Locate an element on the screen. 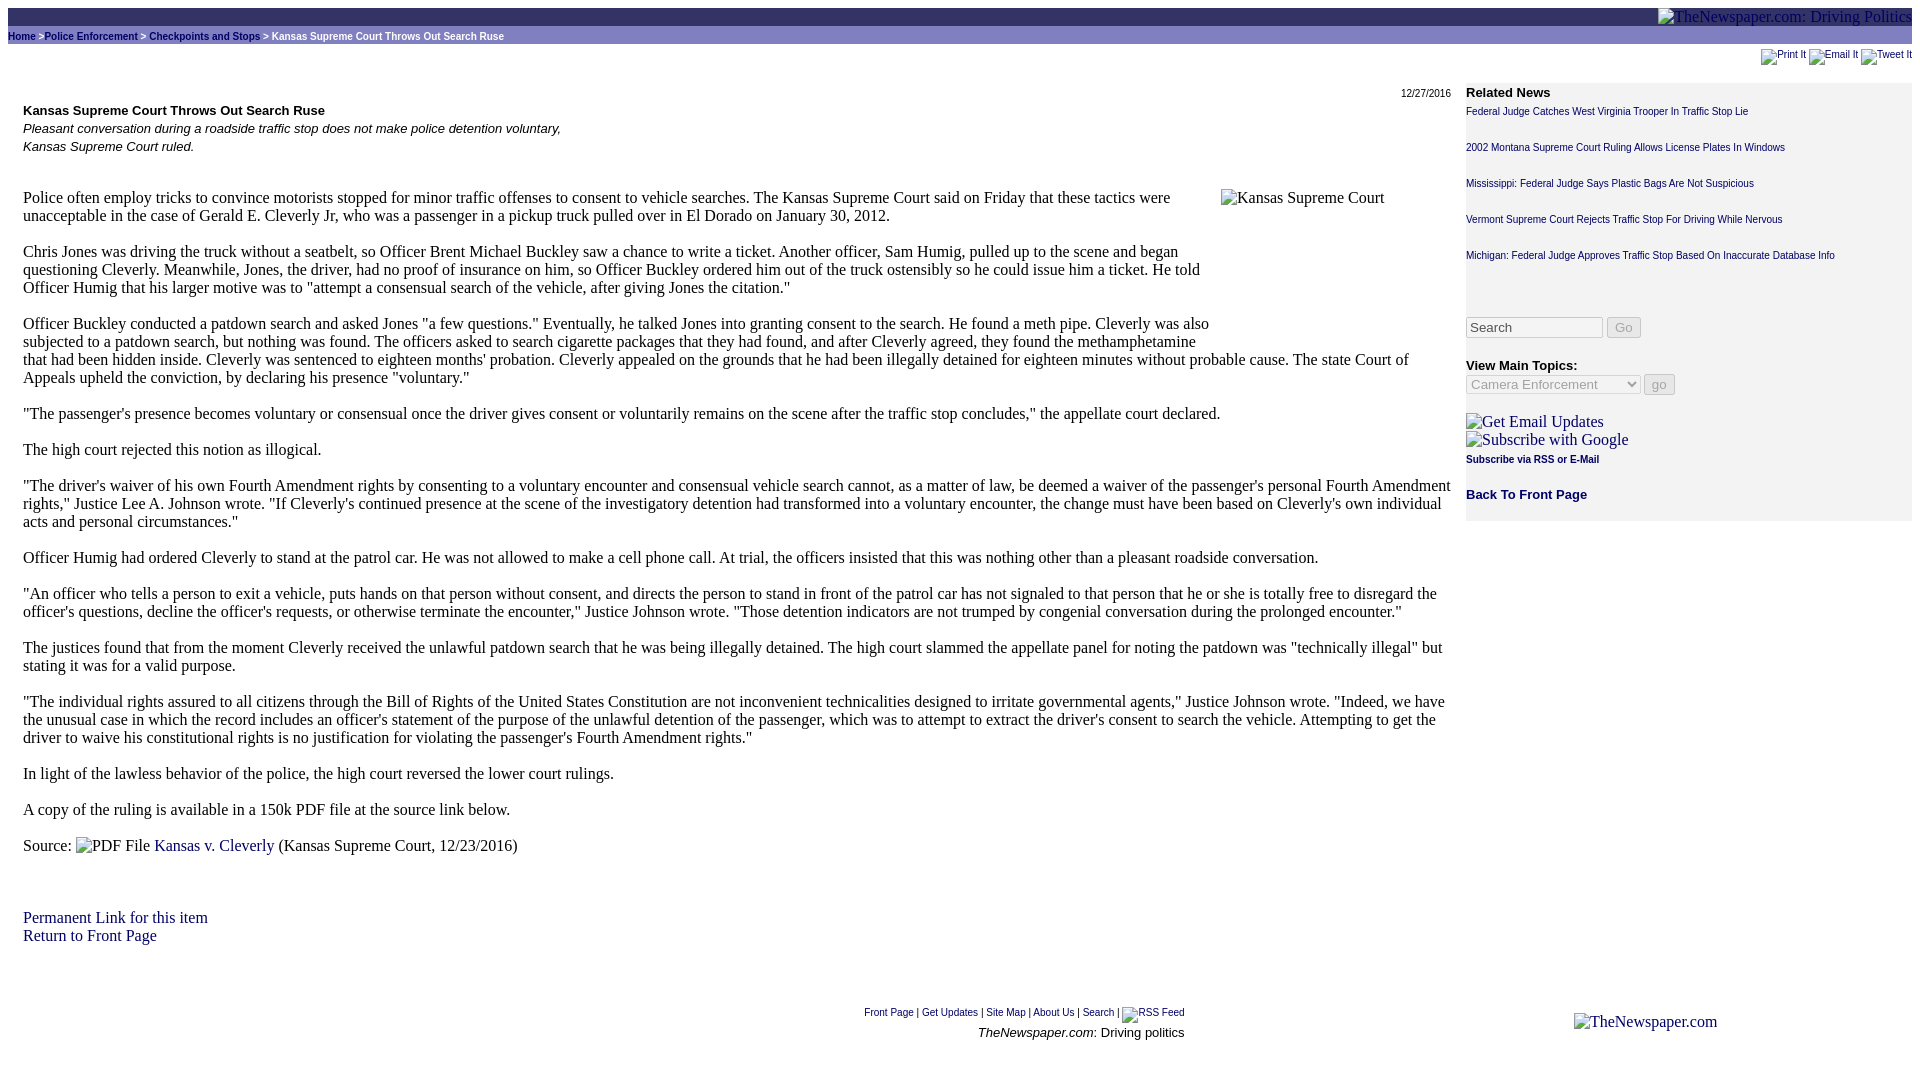  Kansas v. Cleverly is located at coordinates (1098, 1012).